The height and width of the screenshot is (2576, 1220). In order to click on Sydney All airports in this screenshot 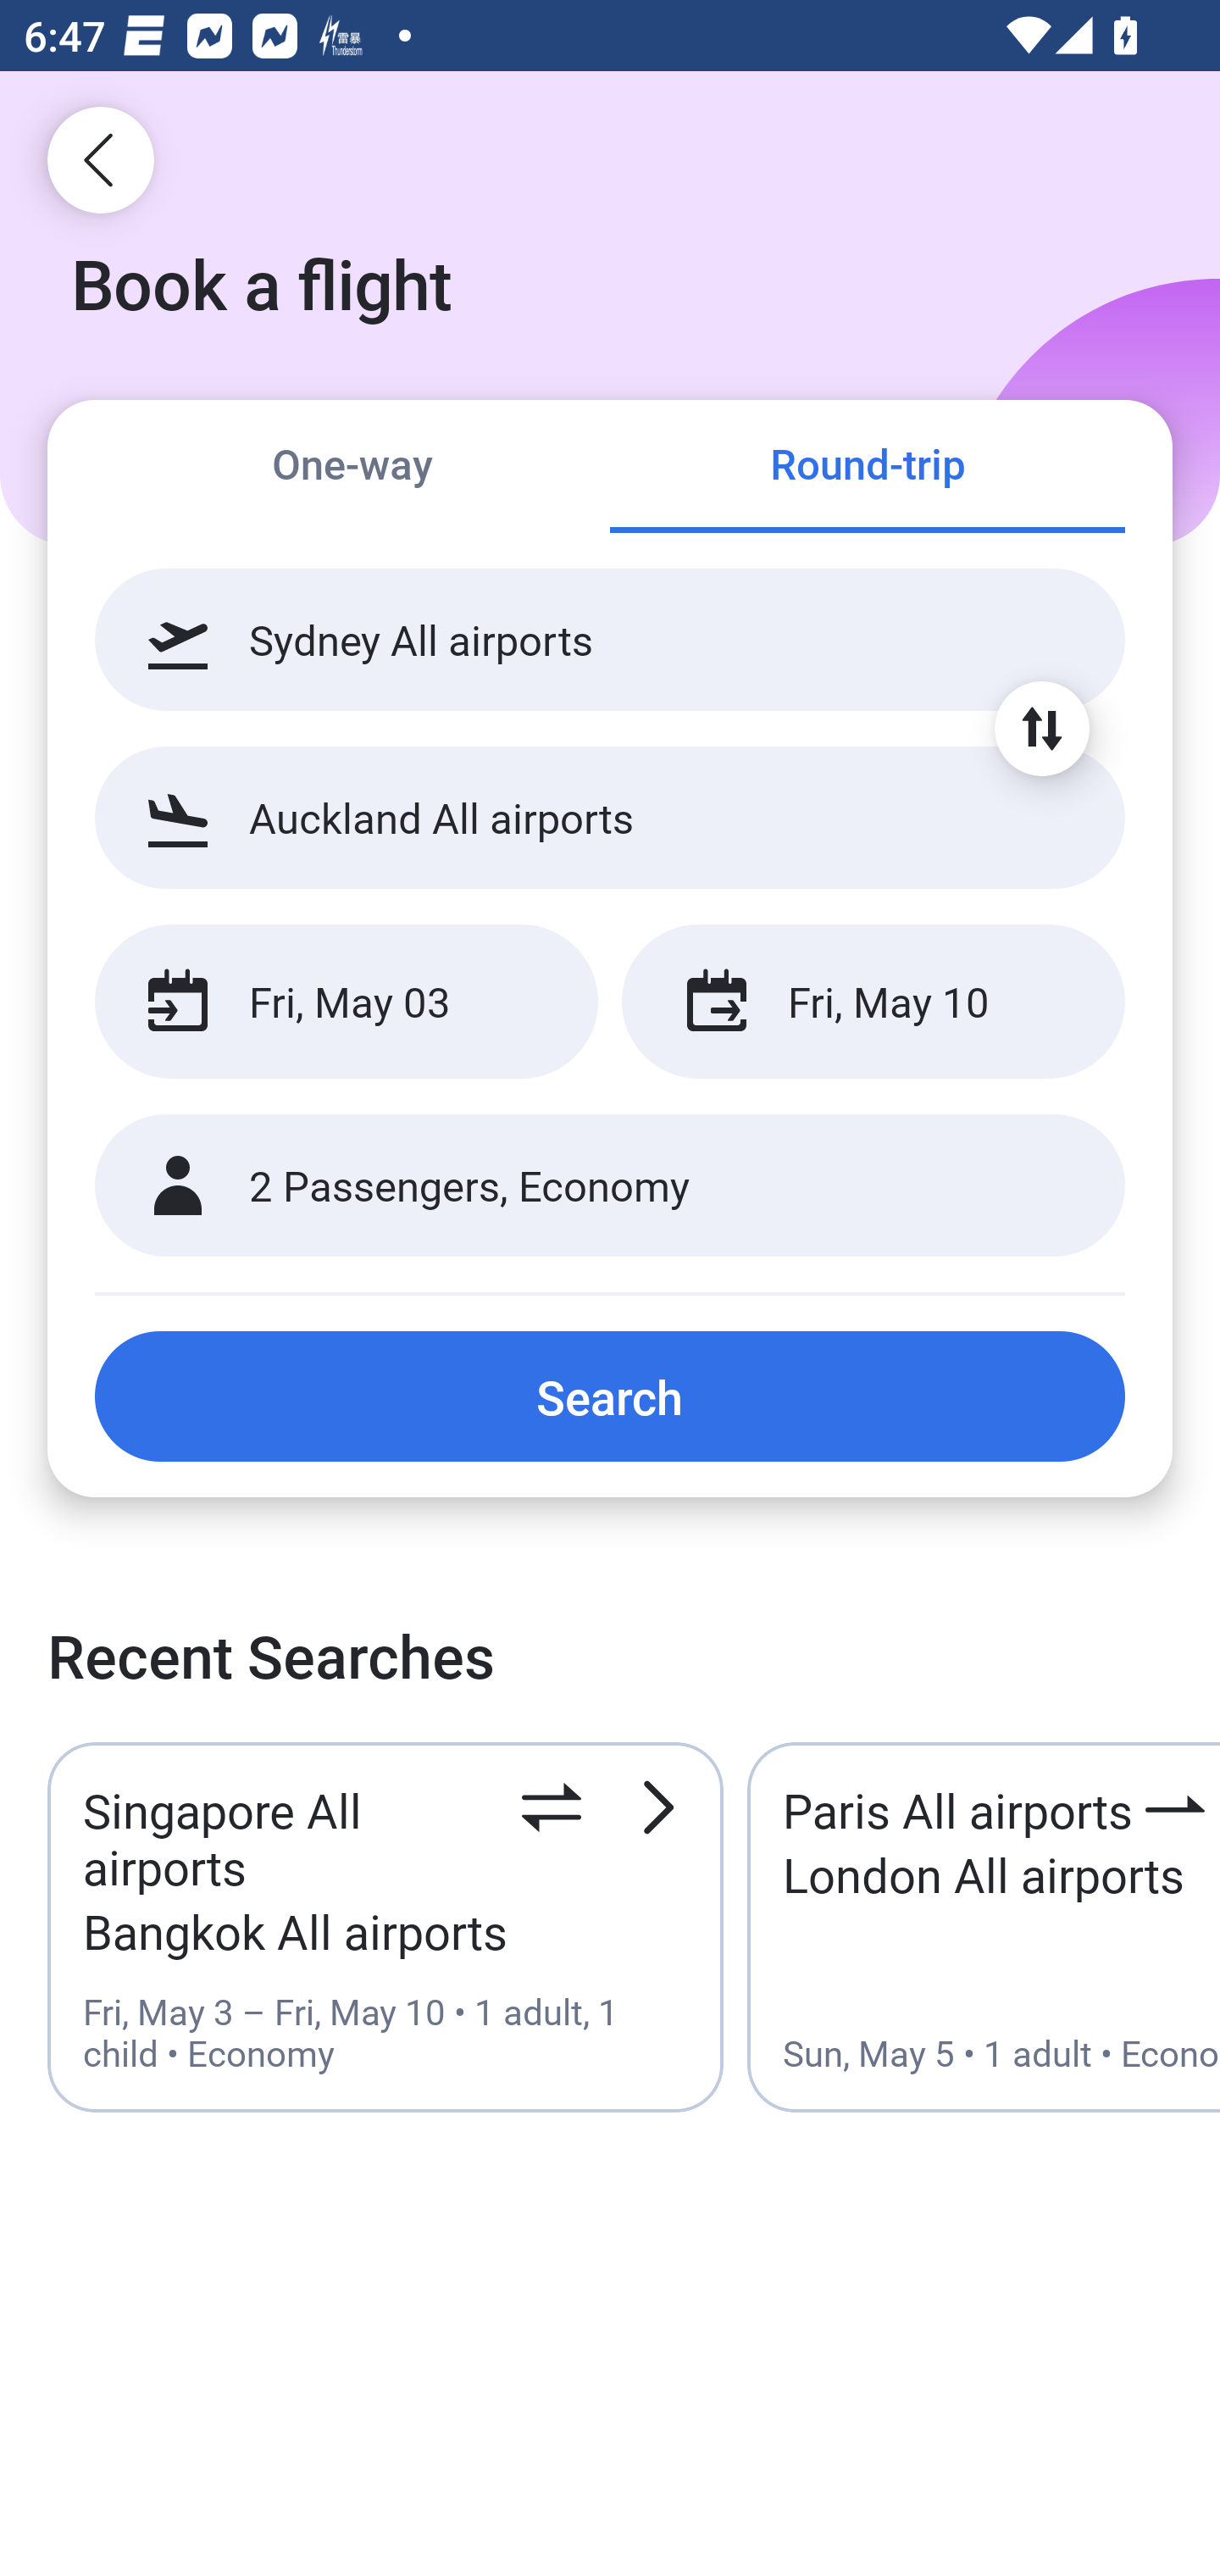, I will do `click(610, 640)`.